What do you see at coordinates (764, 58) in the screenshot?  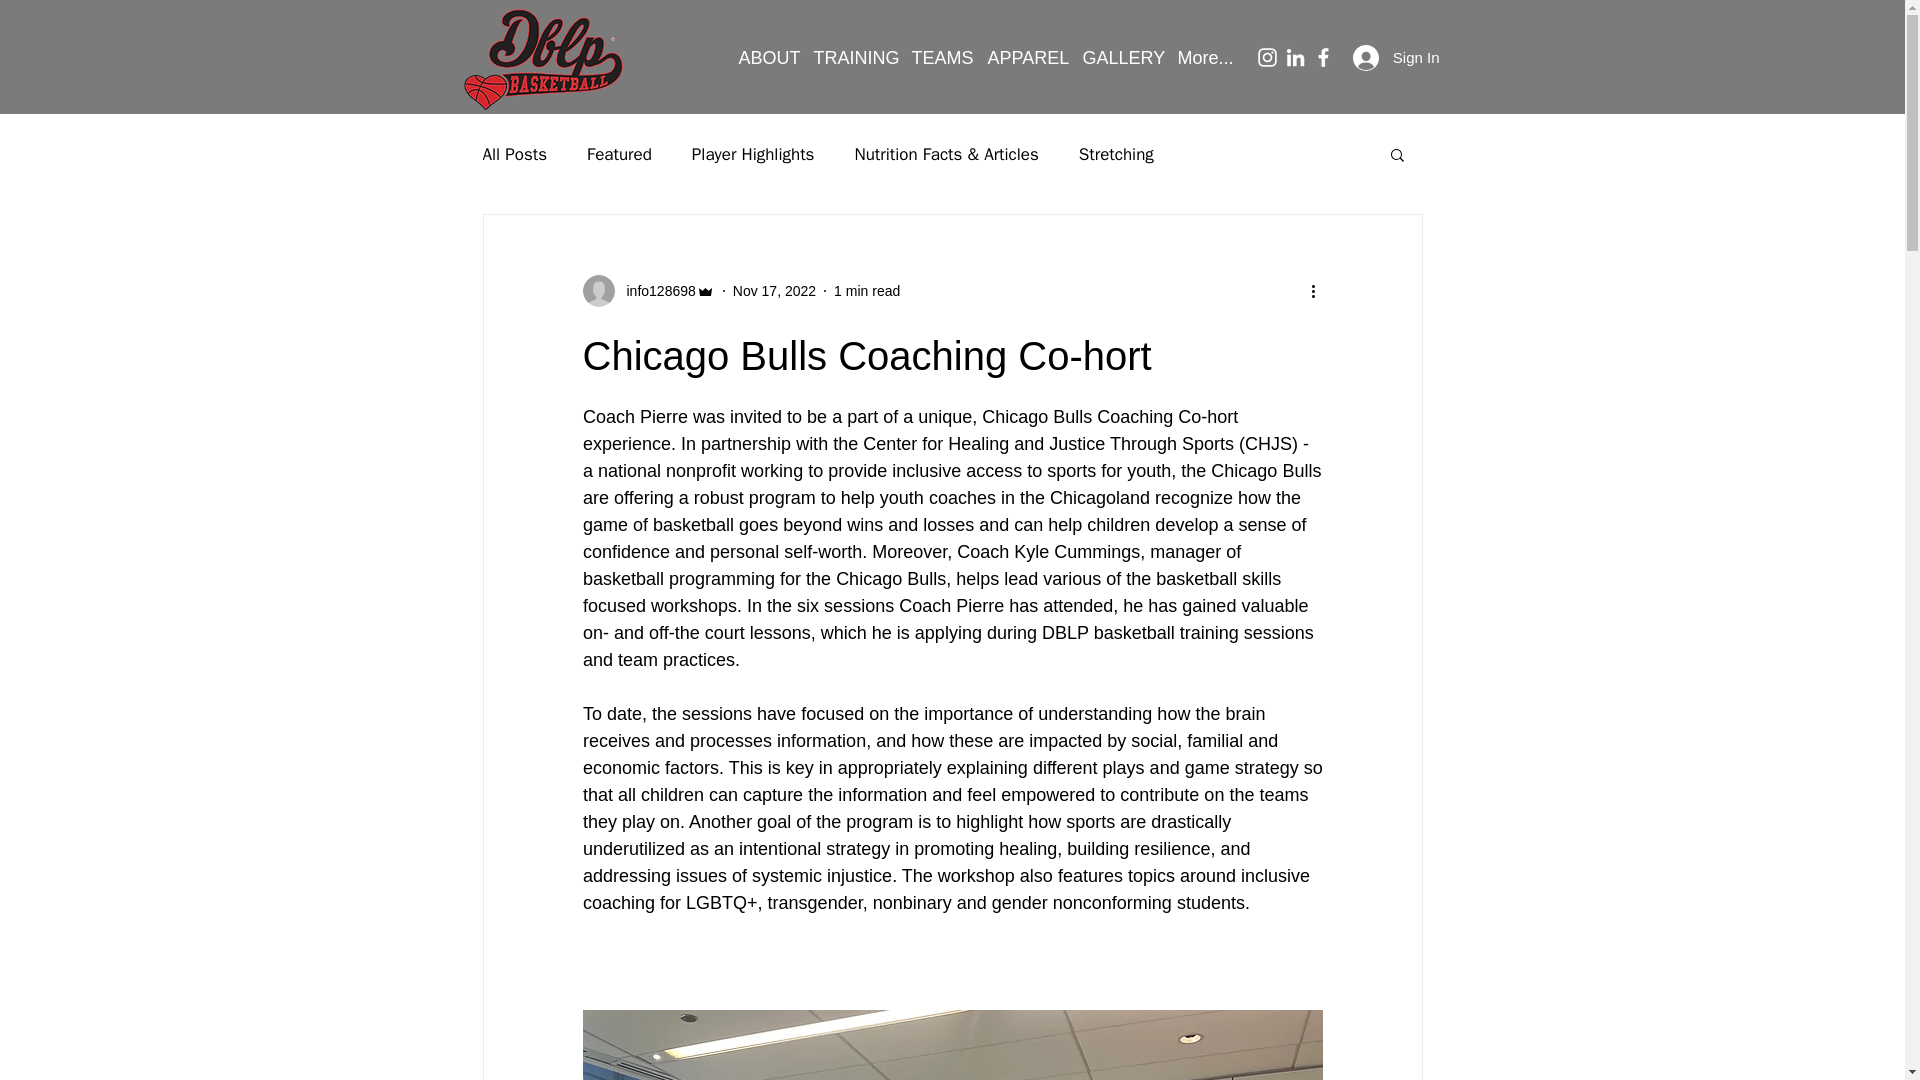 I see `ABOUT` at bounding box center [764, 58].